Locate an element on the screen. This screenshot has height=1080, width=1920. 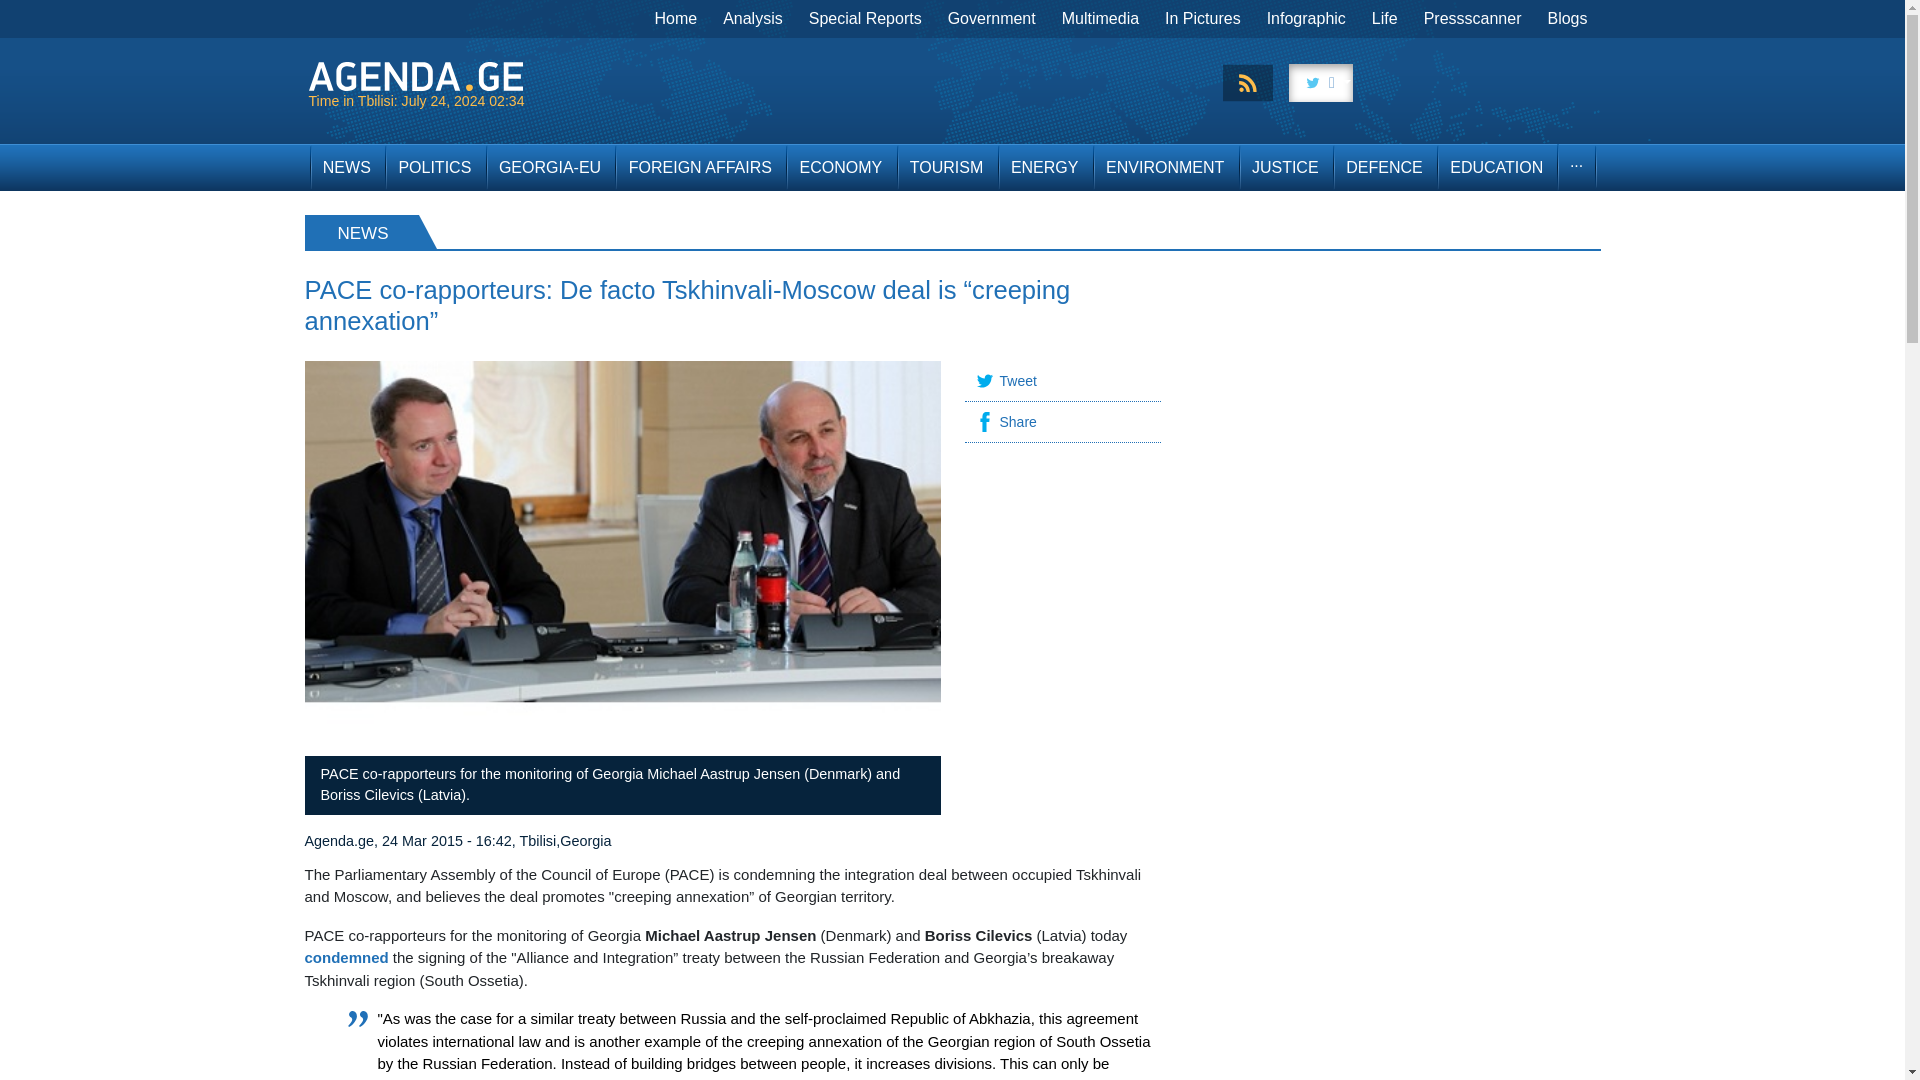
Multimedia is located at coordinates (1100, 18).